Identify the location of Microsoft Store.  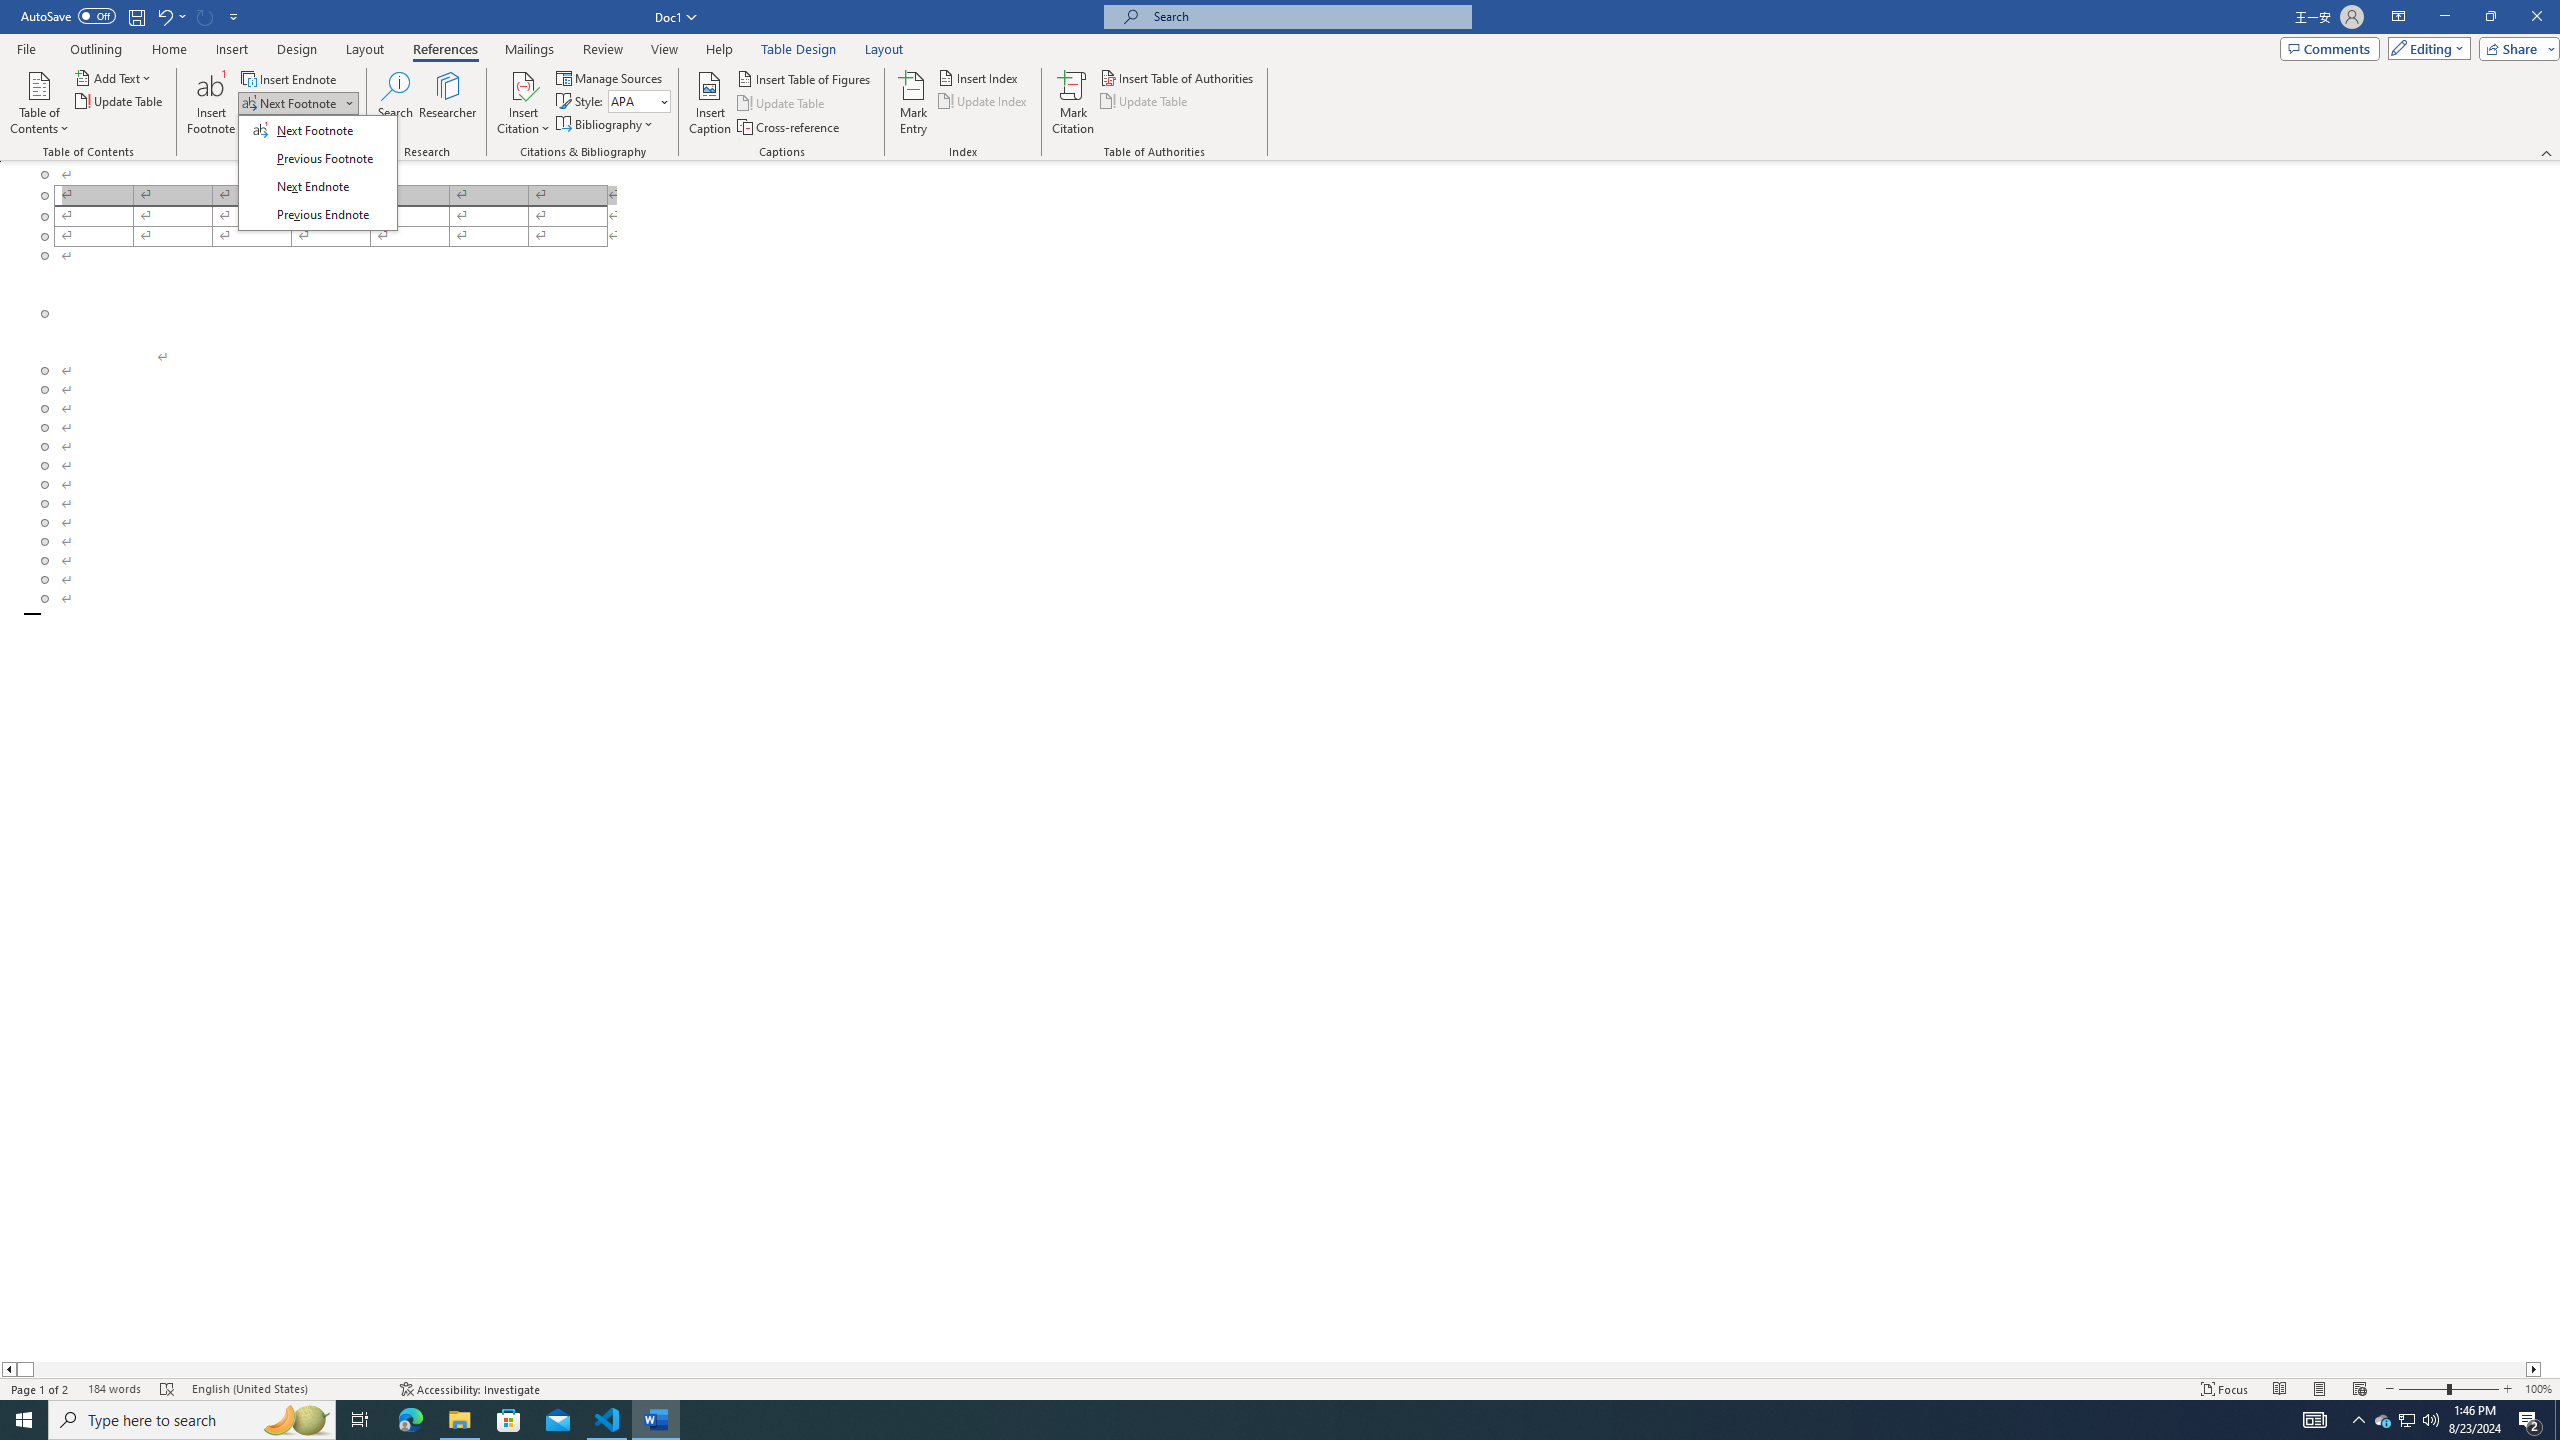
(509, 1420).